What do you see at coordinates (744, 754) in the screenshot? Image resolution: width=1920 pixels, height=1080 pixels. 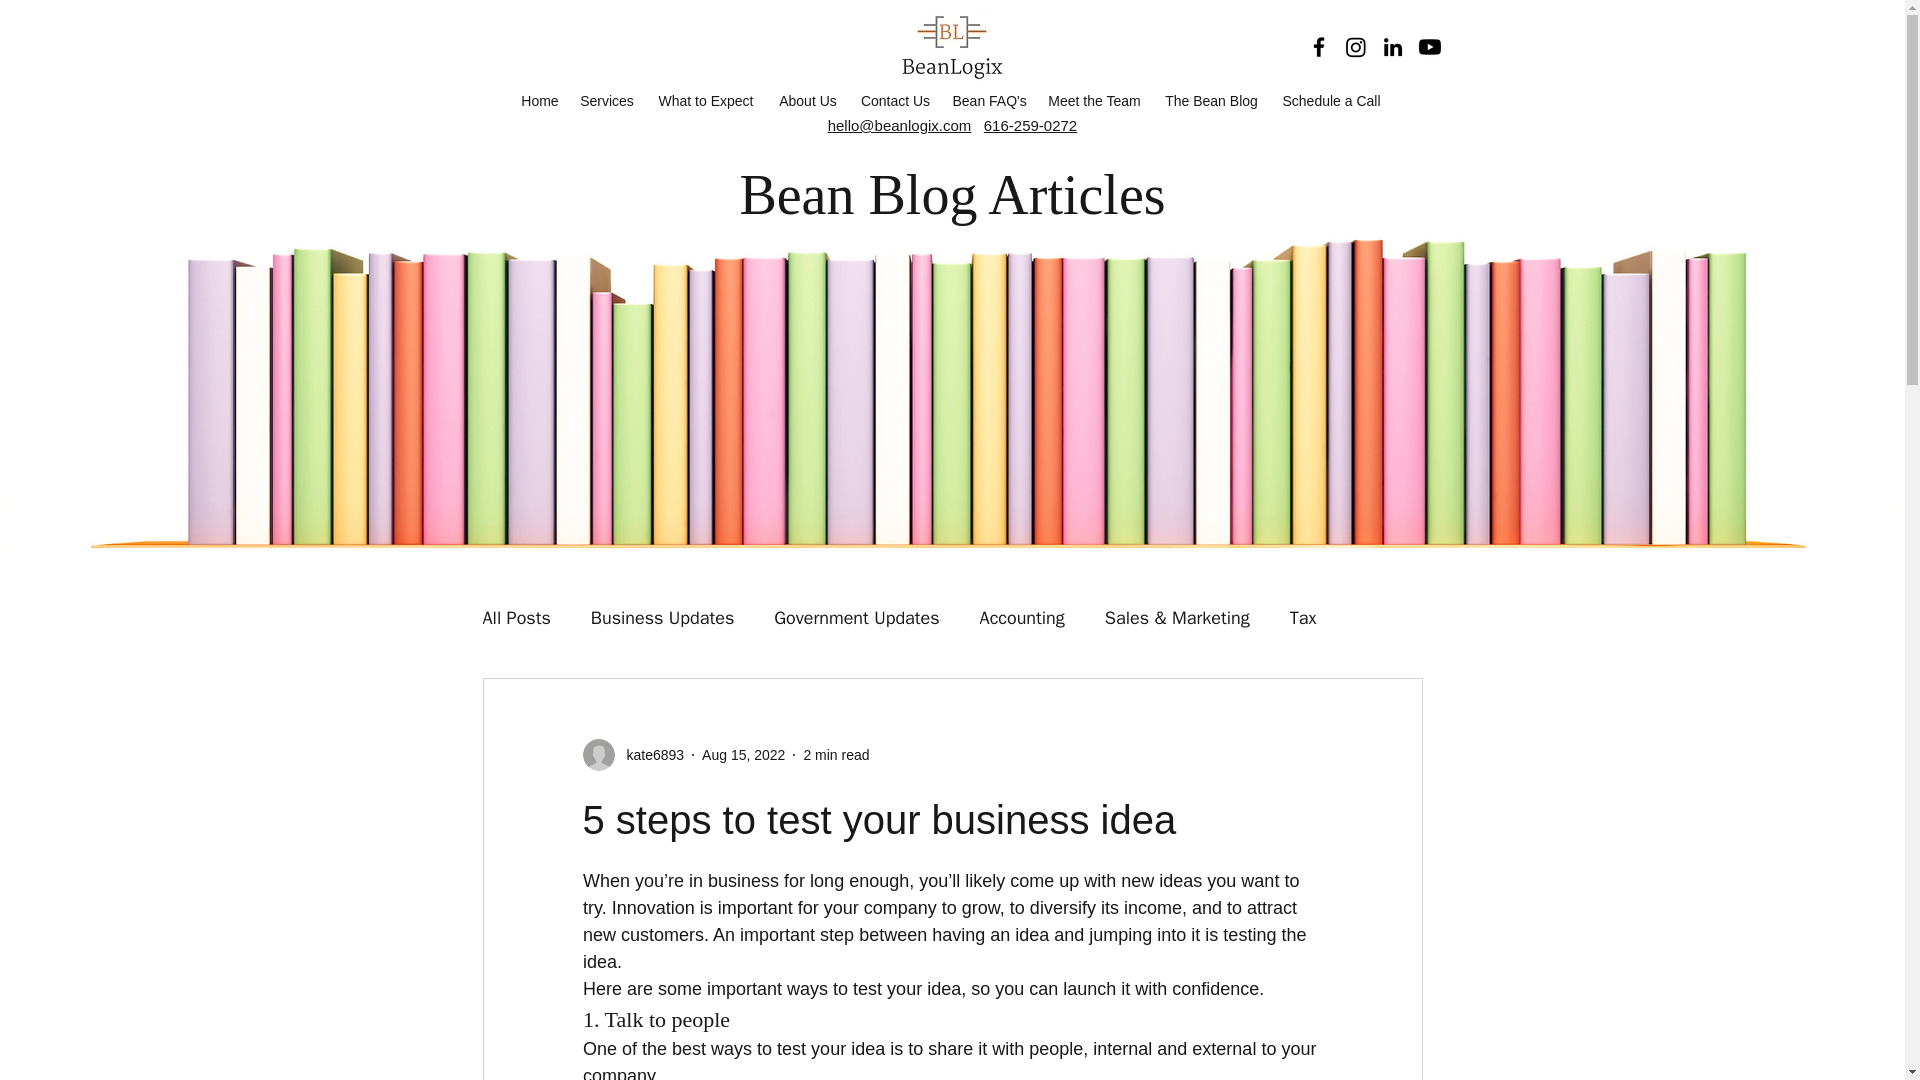 I see `Aug 15, 2022` at bounding box center [744, 754].